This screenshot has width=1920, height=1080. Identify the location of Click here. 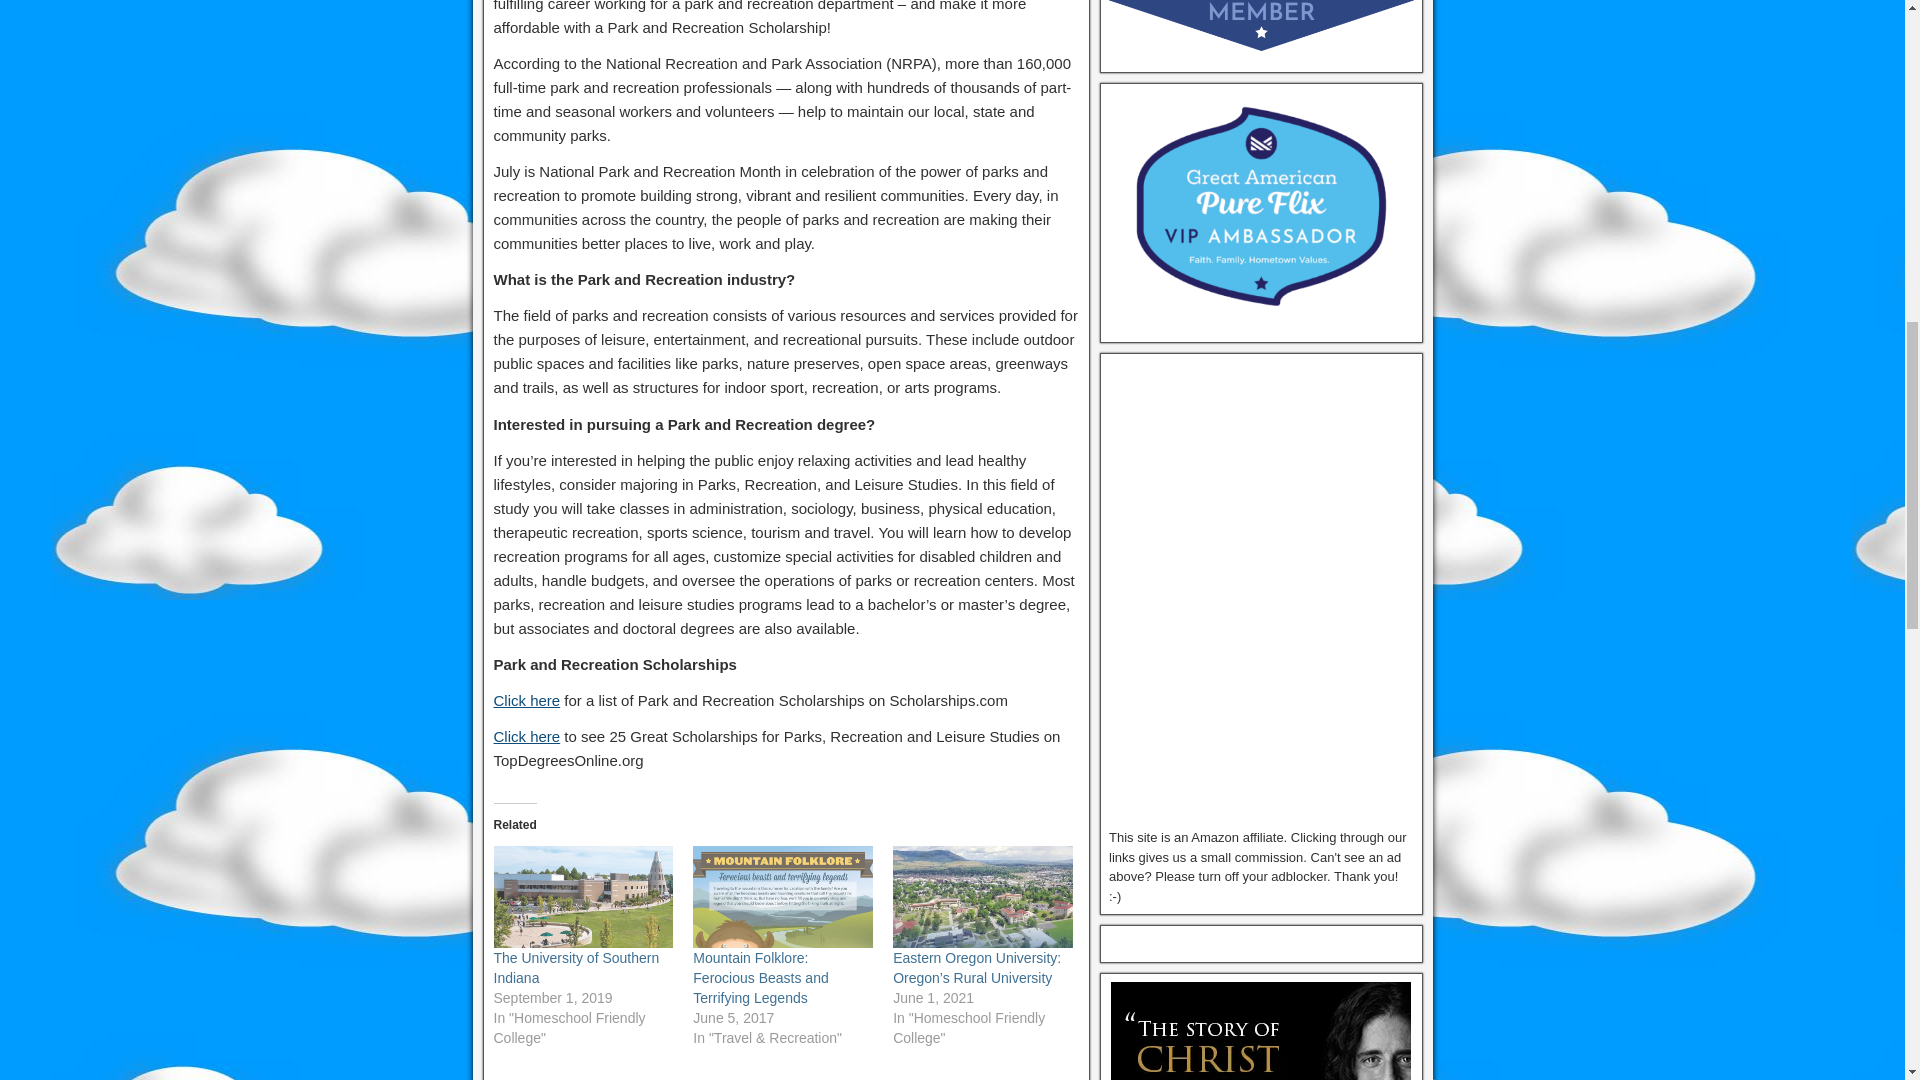
(526, 736).